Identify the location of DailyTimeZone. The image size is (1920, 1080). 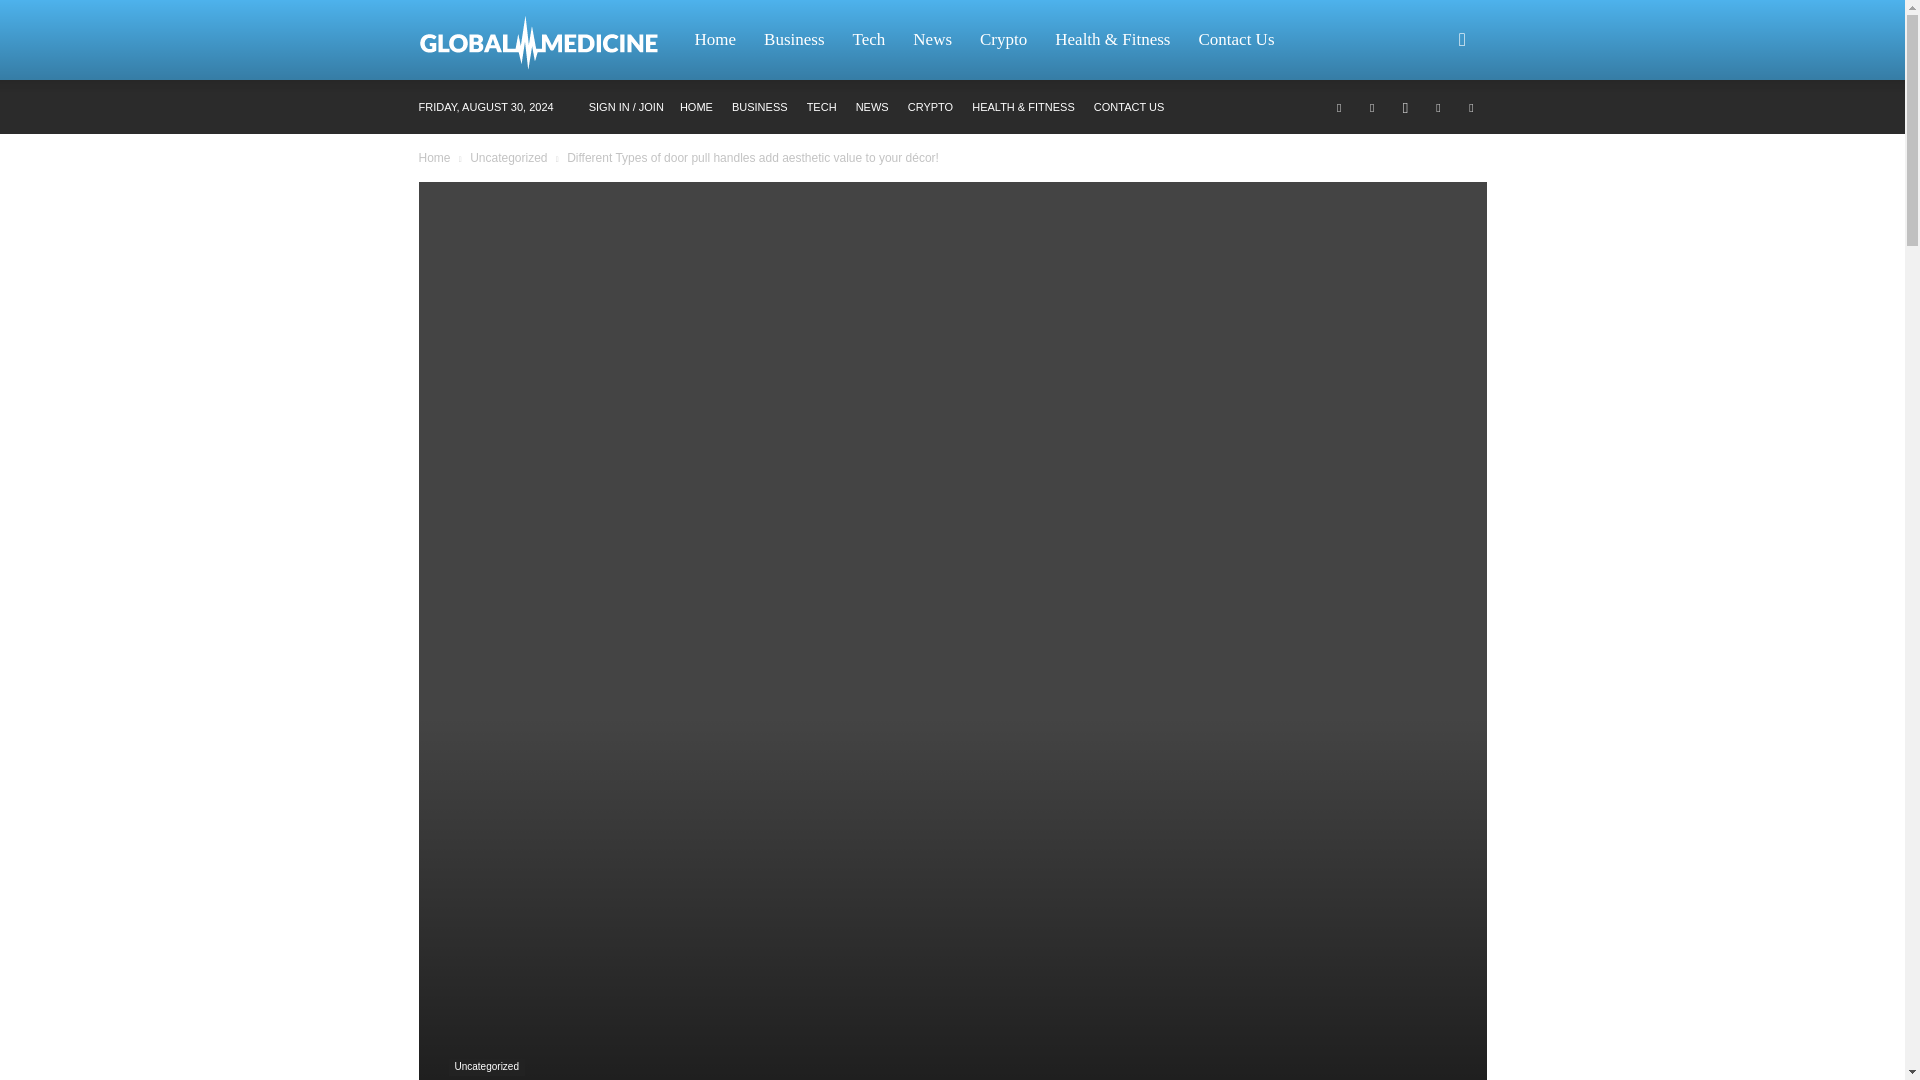
(548, 40).